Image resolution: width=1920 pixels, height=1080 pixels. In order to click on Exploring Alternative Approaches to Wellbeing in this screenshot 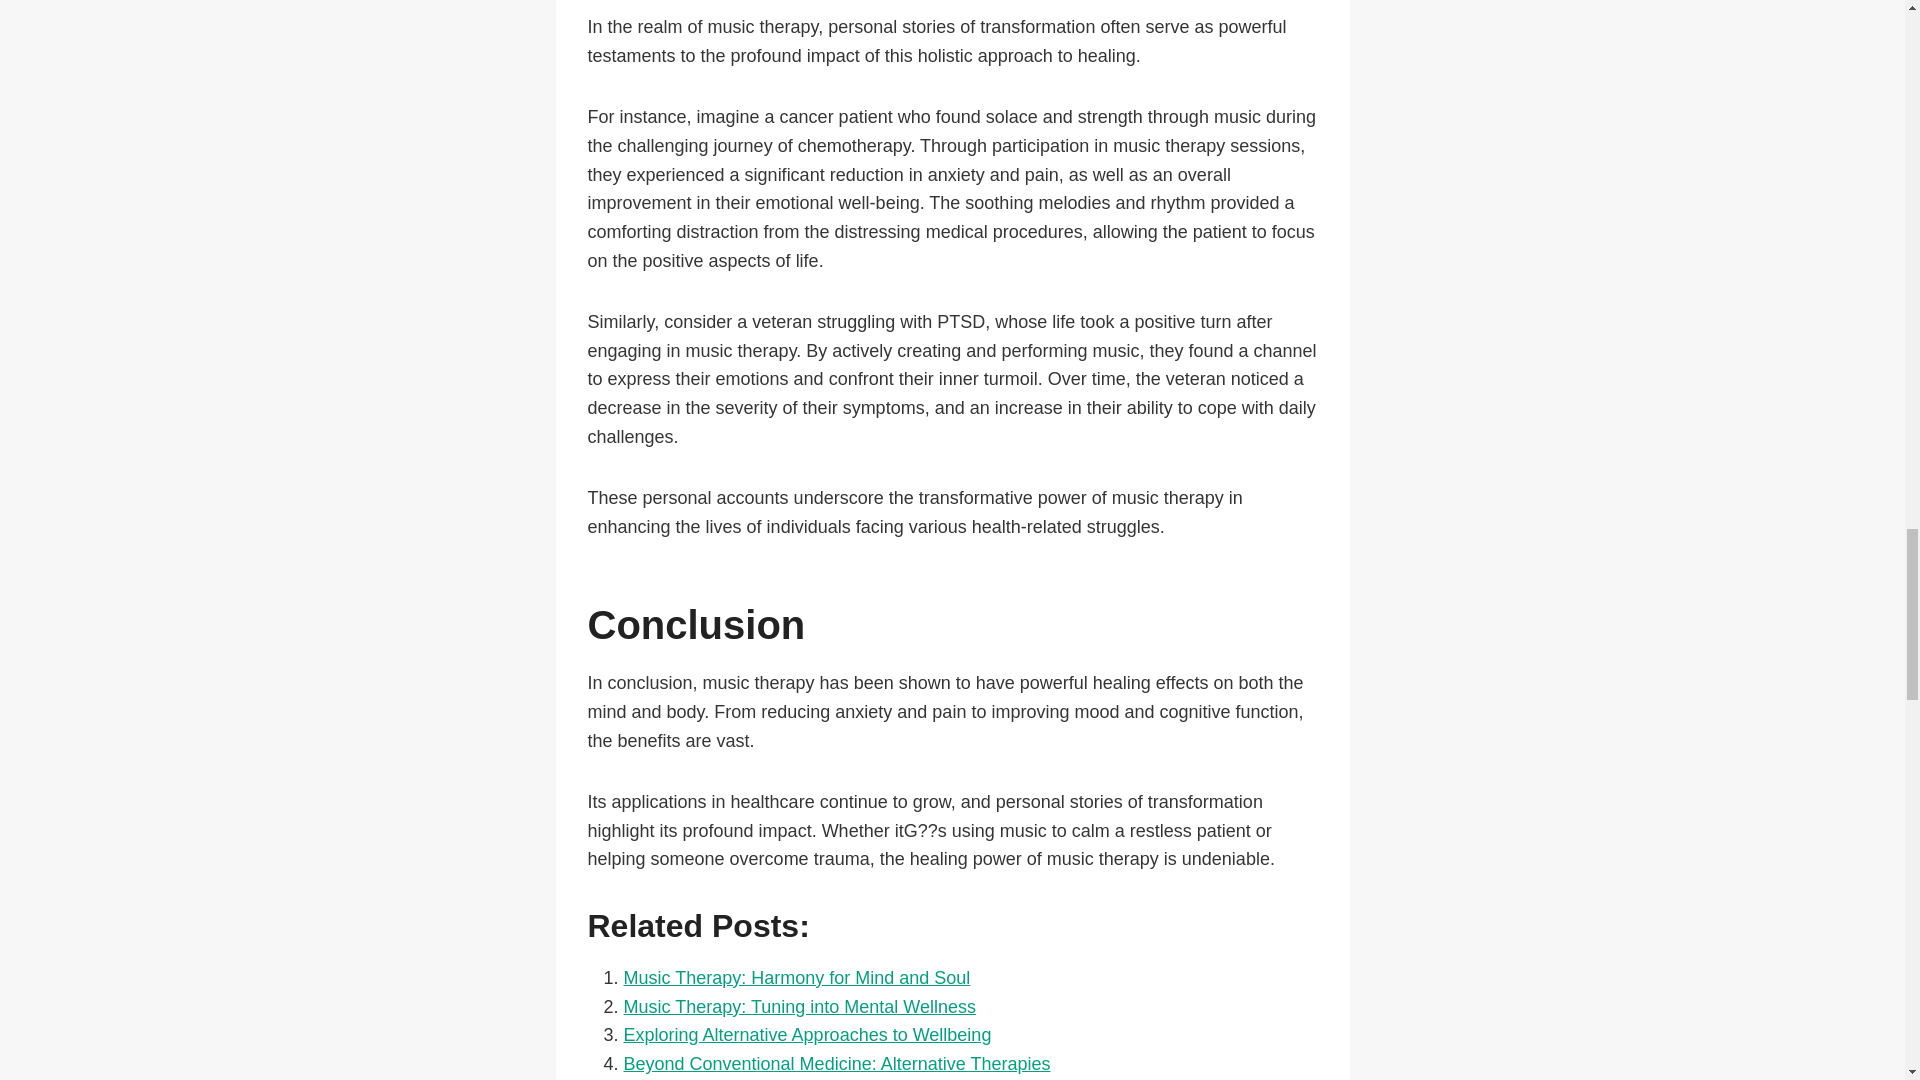, I will do `click(808, 1034)`.